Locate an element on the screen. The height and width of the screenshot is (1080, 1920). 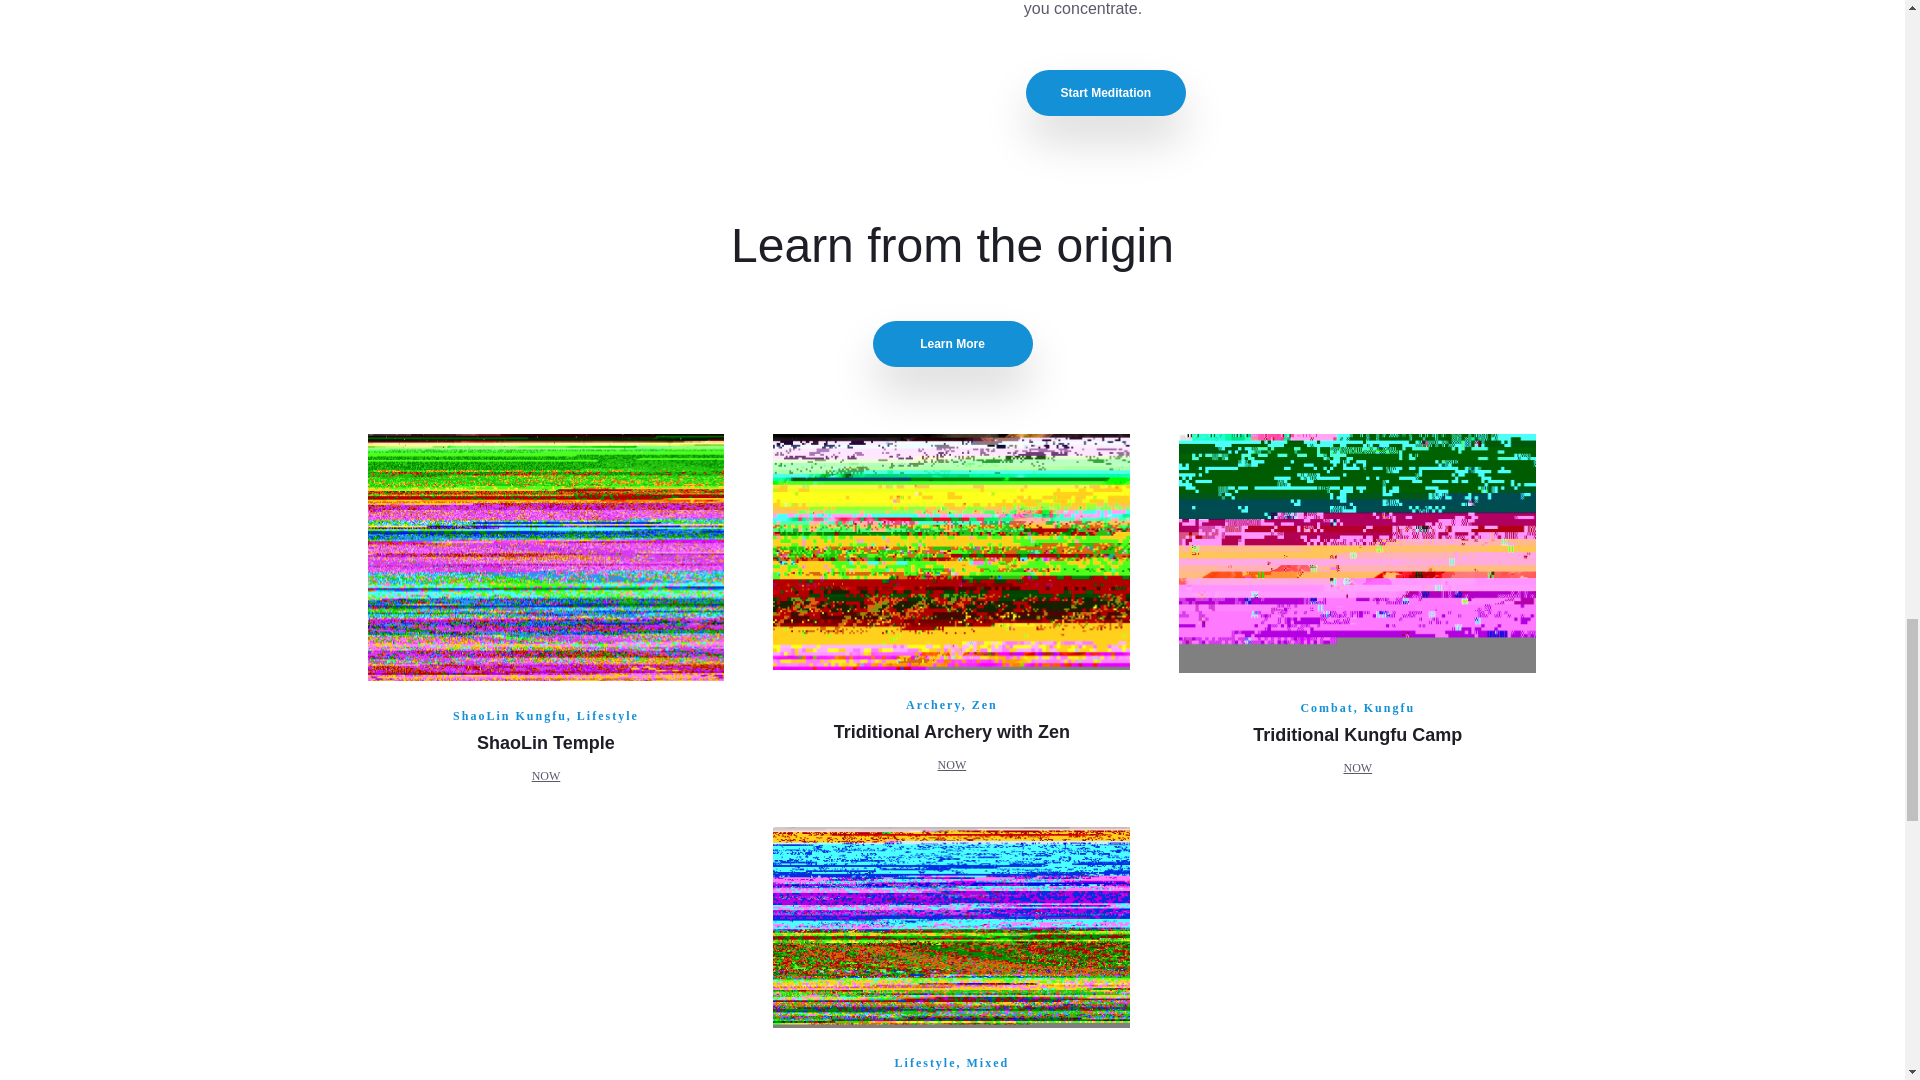
ShaoLin Temple is located at coordinates (545, 742).